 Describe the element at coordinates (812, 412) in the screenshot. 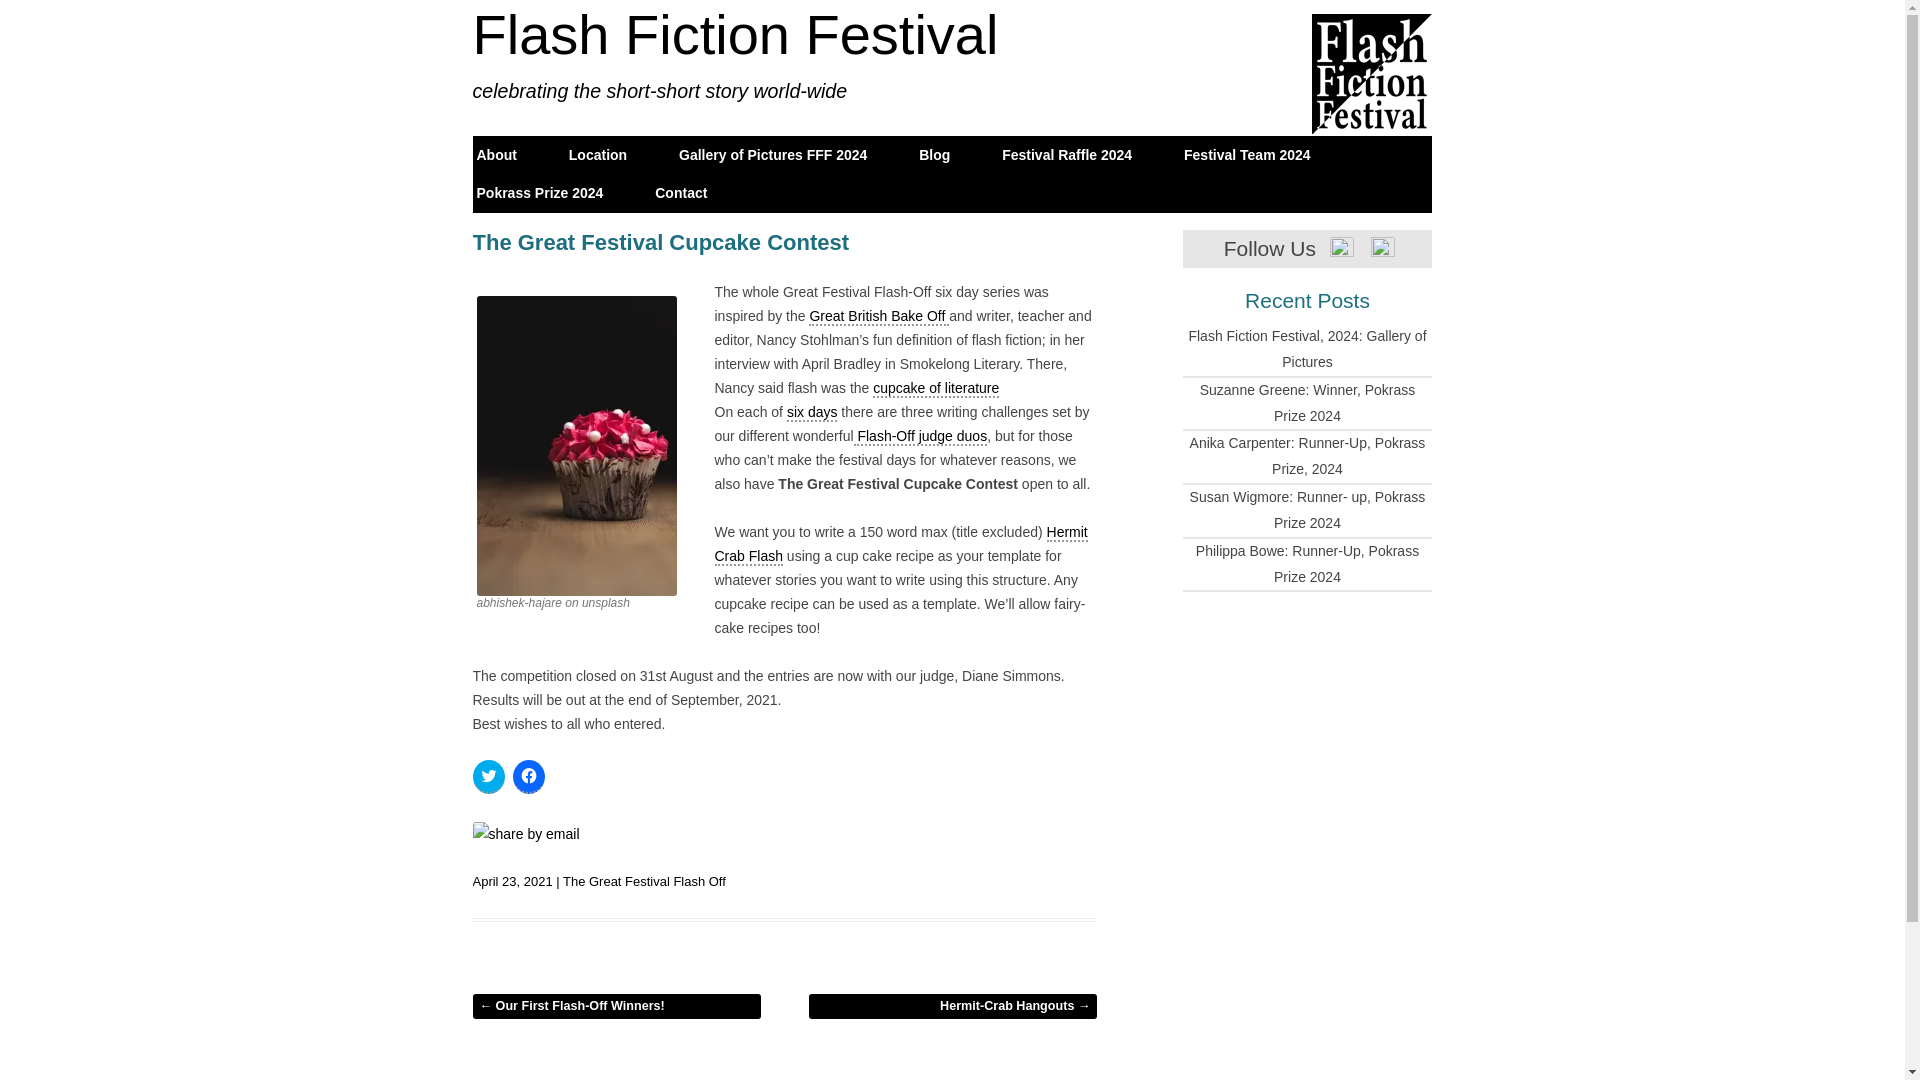

I see `six days` at that location.